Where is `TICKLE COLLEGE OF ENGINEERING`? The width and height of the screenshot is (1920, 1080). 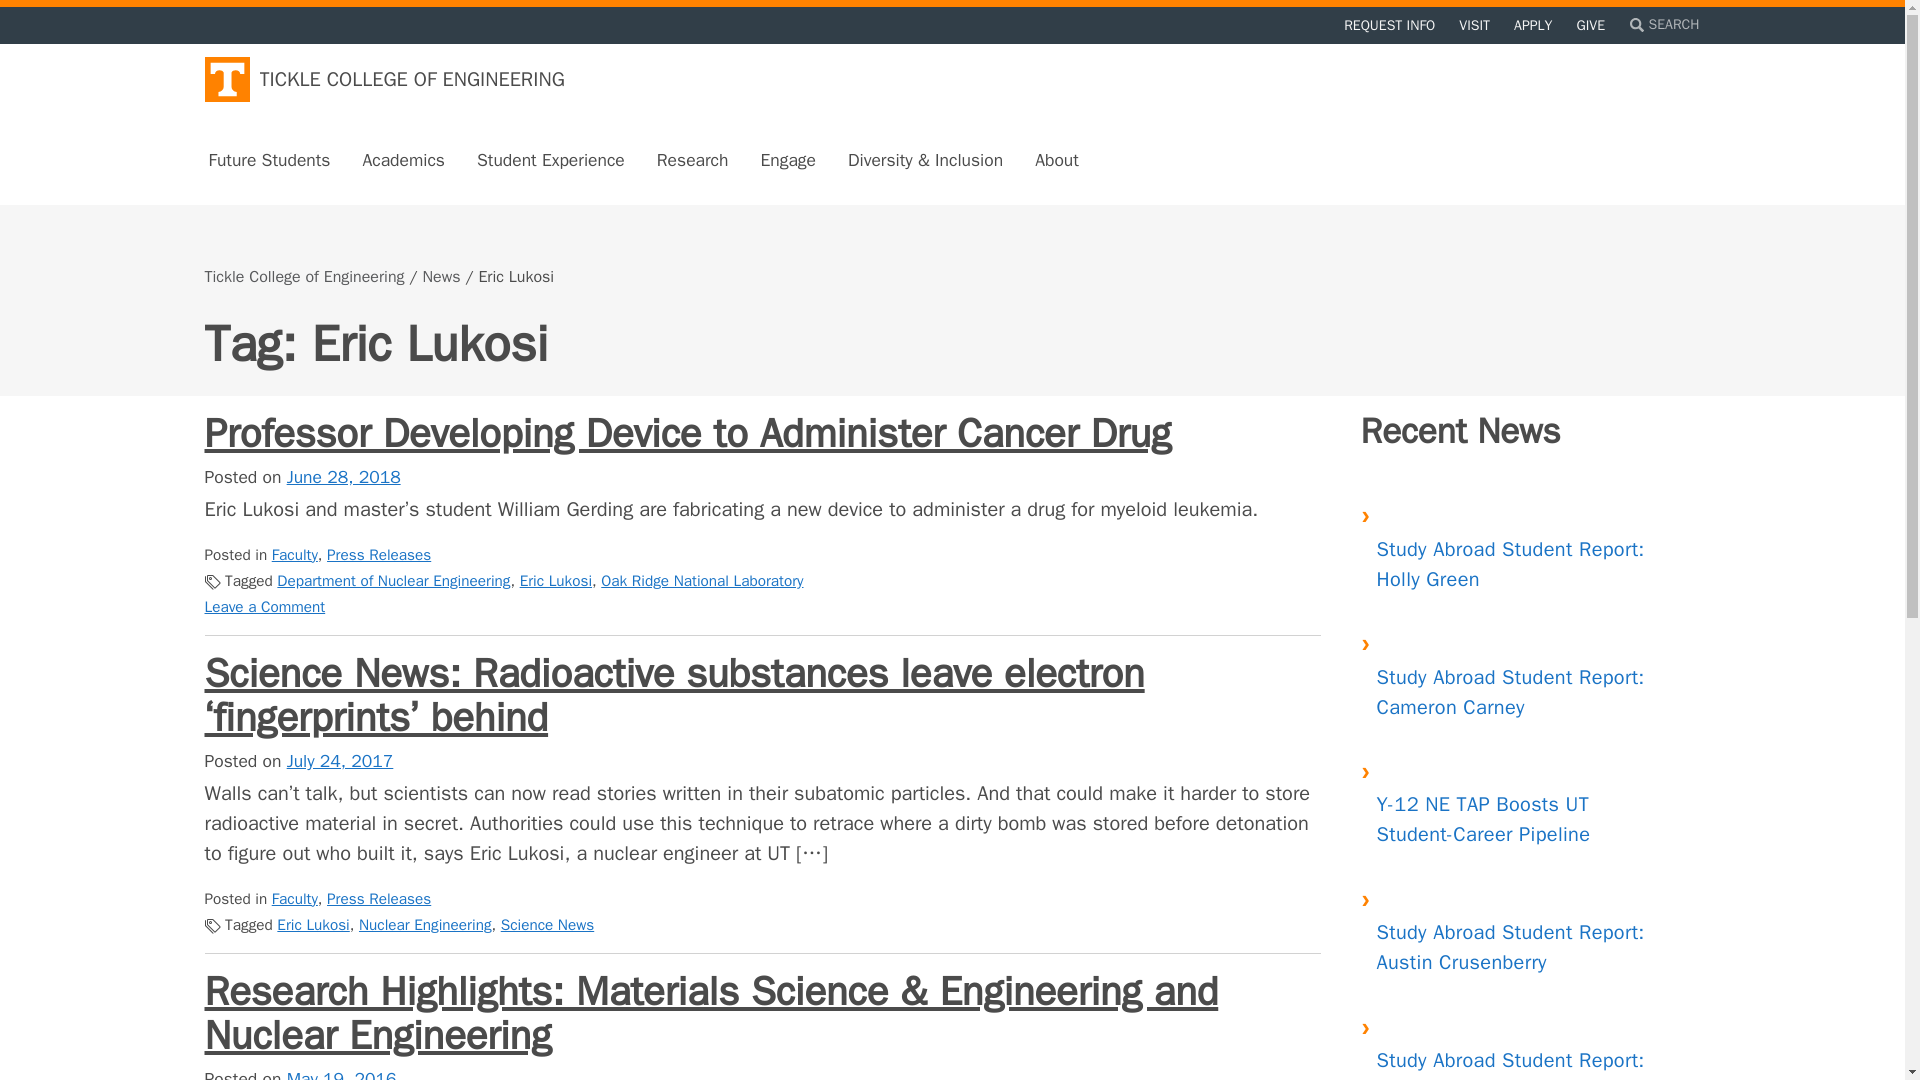
TICKLE COLLEGE OF ENGINEERING is located at coordinates (384, 78).